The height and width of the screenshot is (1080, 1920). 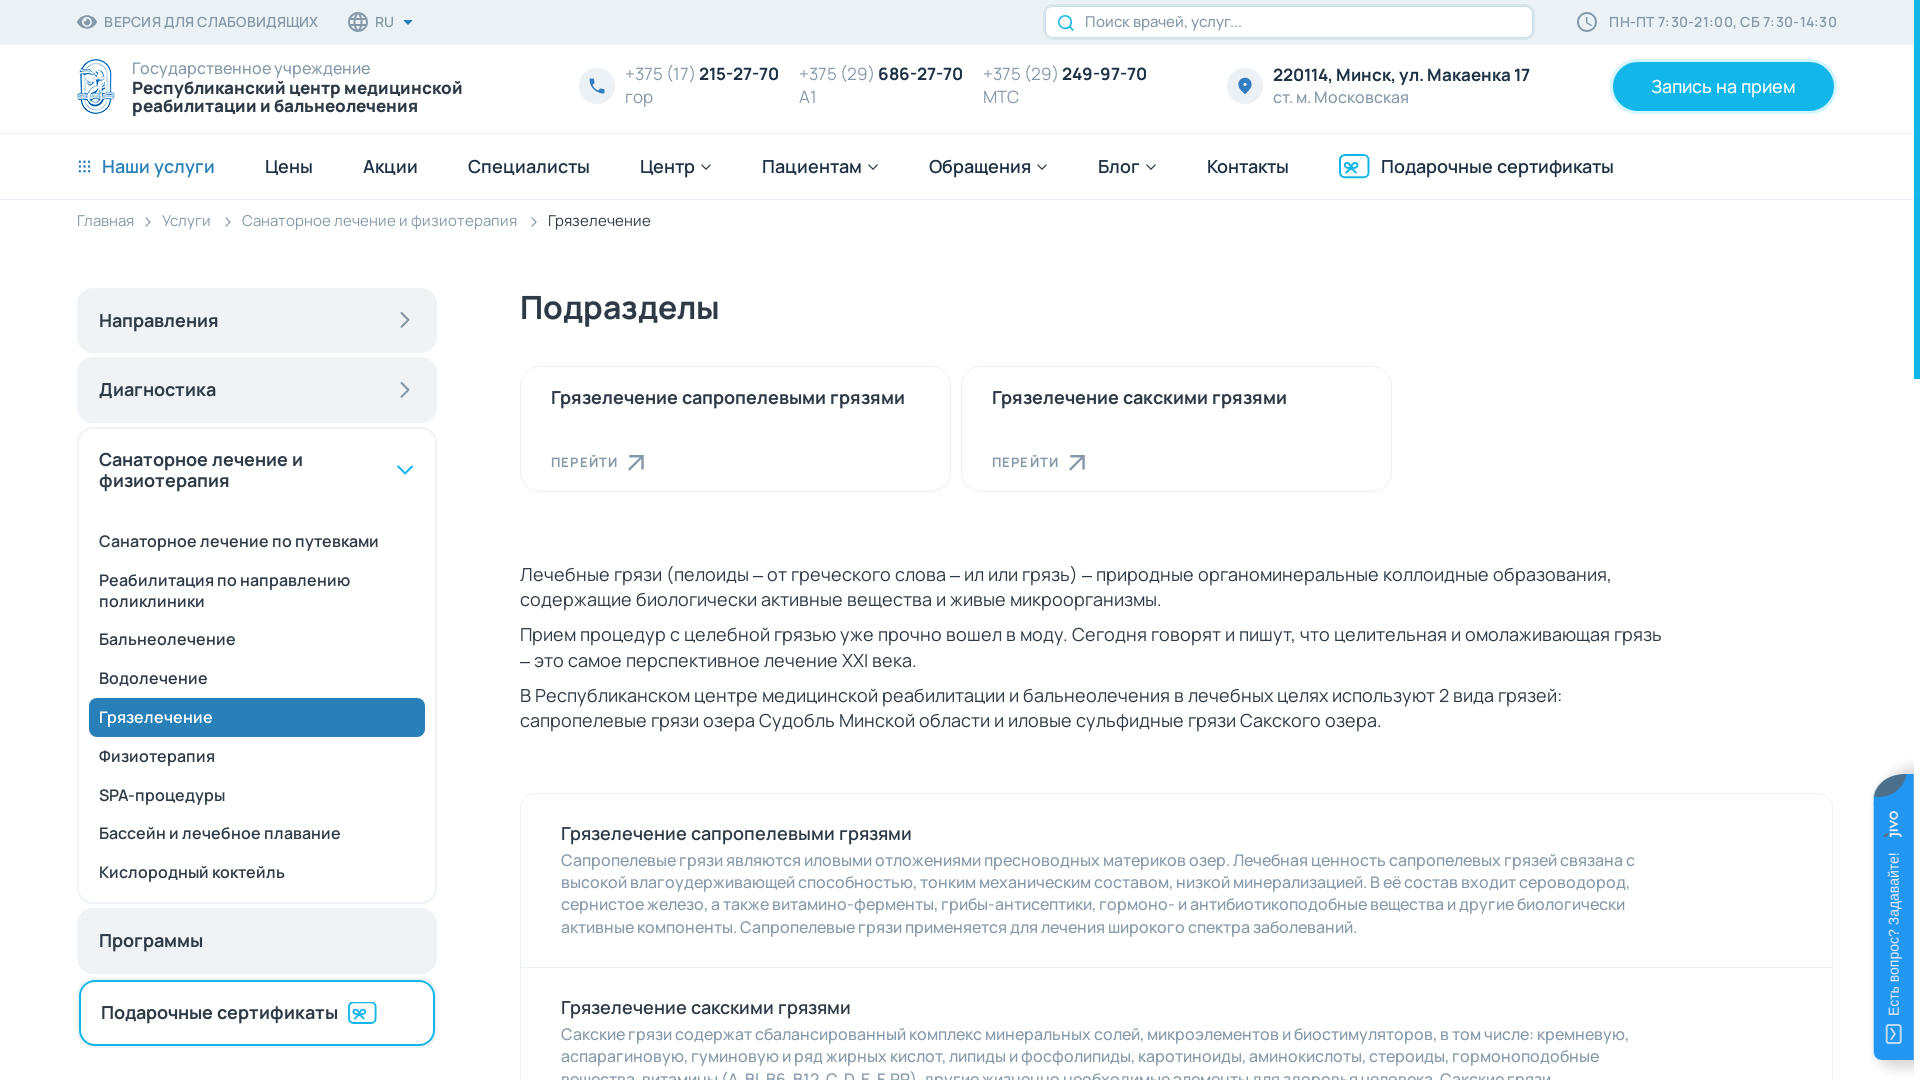 What do you see at coordinates (383, 22) in the screenshot?
I see `RU` at bounding box center [383, 22].